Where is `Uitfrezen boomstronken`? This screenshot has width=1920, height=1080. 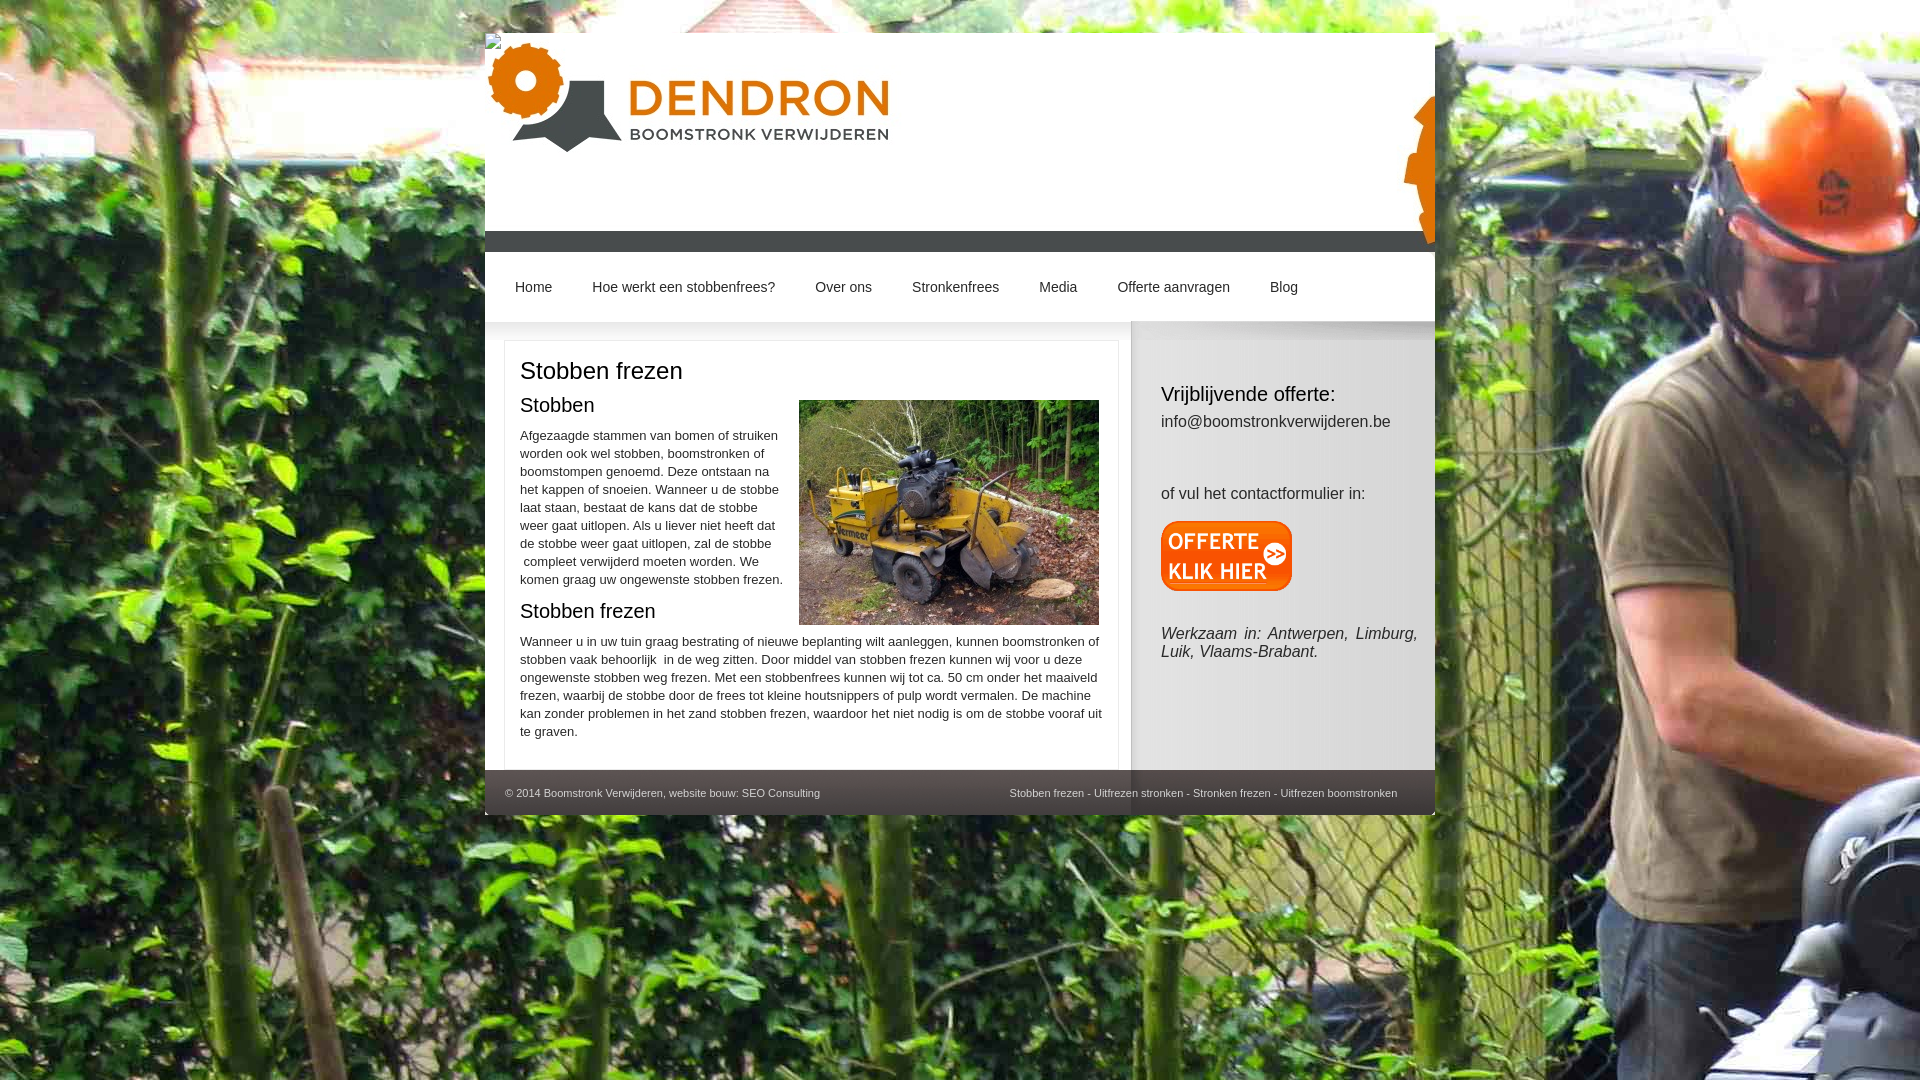 Uitfrezen boomstronken is located at coordinates (1338, 793).